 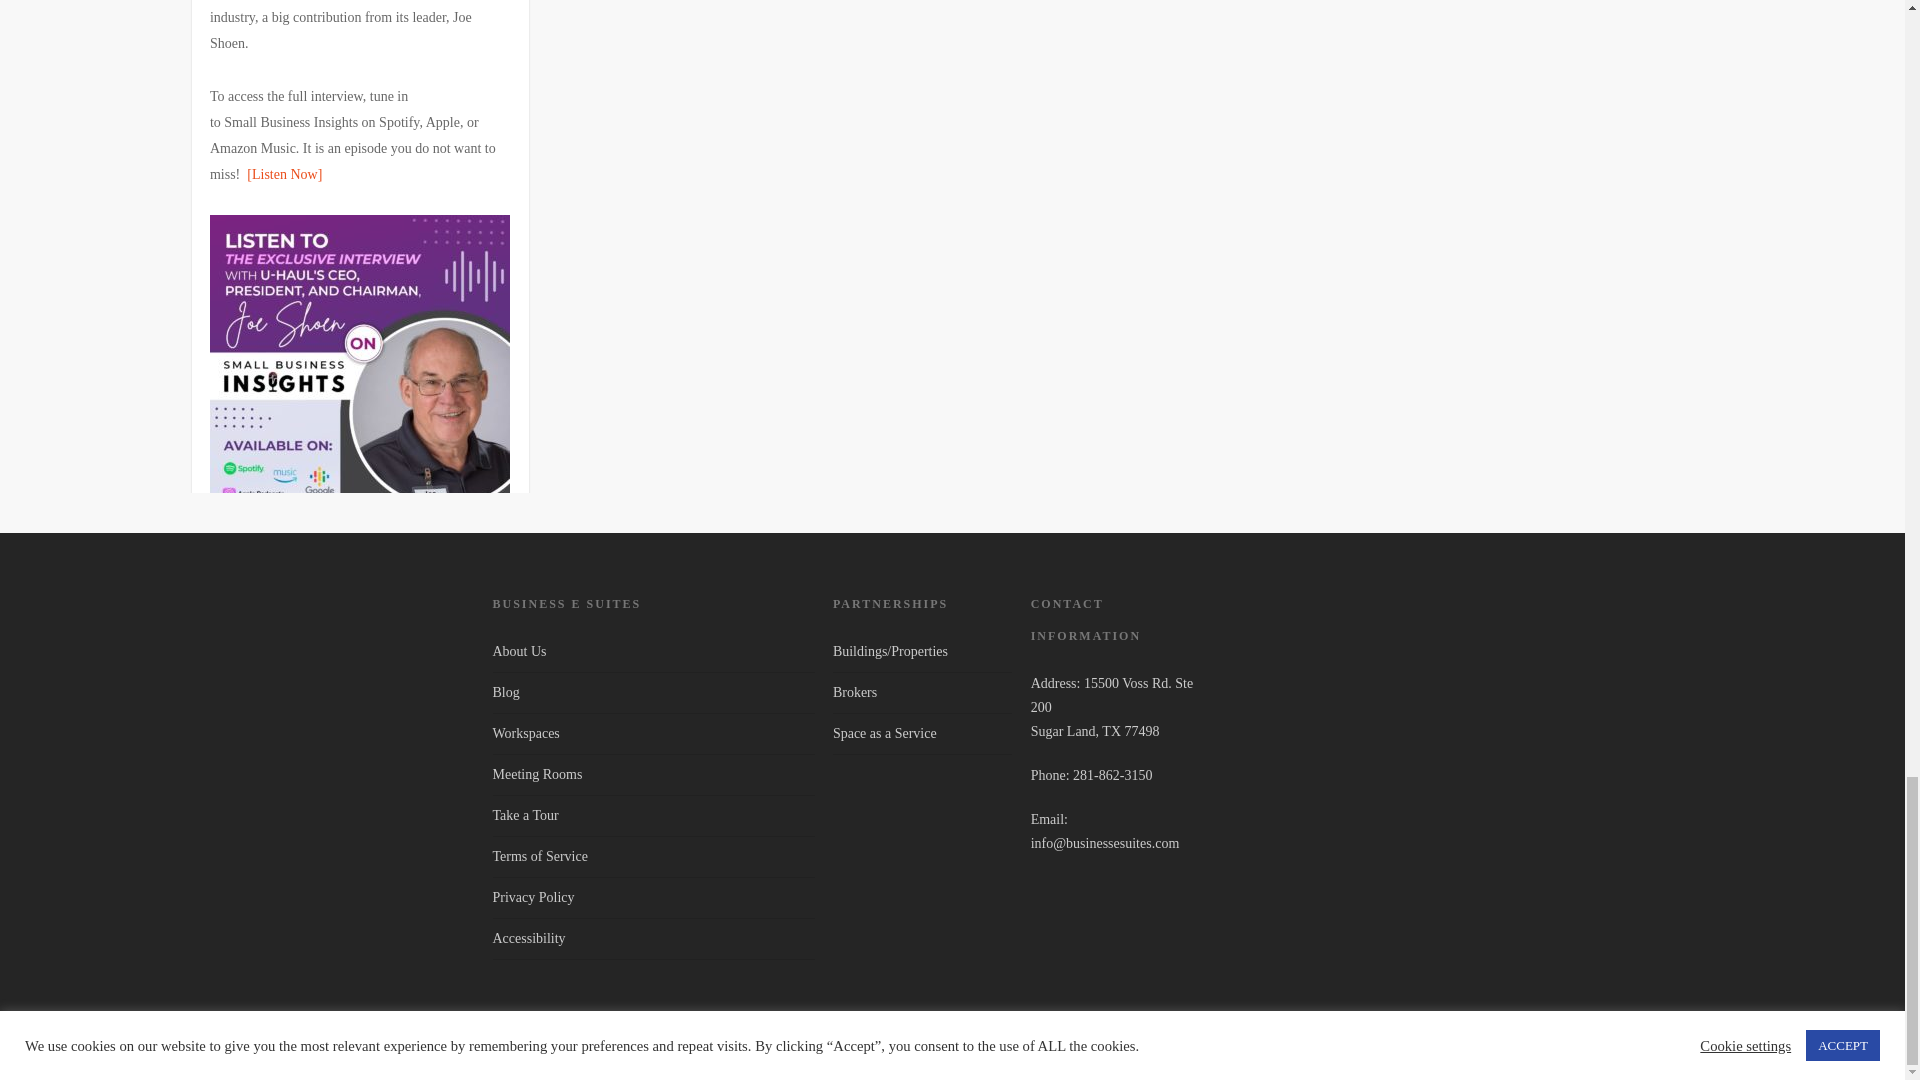 I want to click on Workspaces, so click(x=652, y=733).